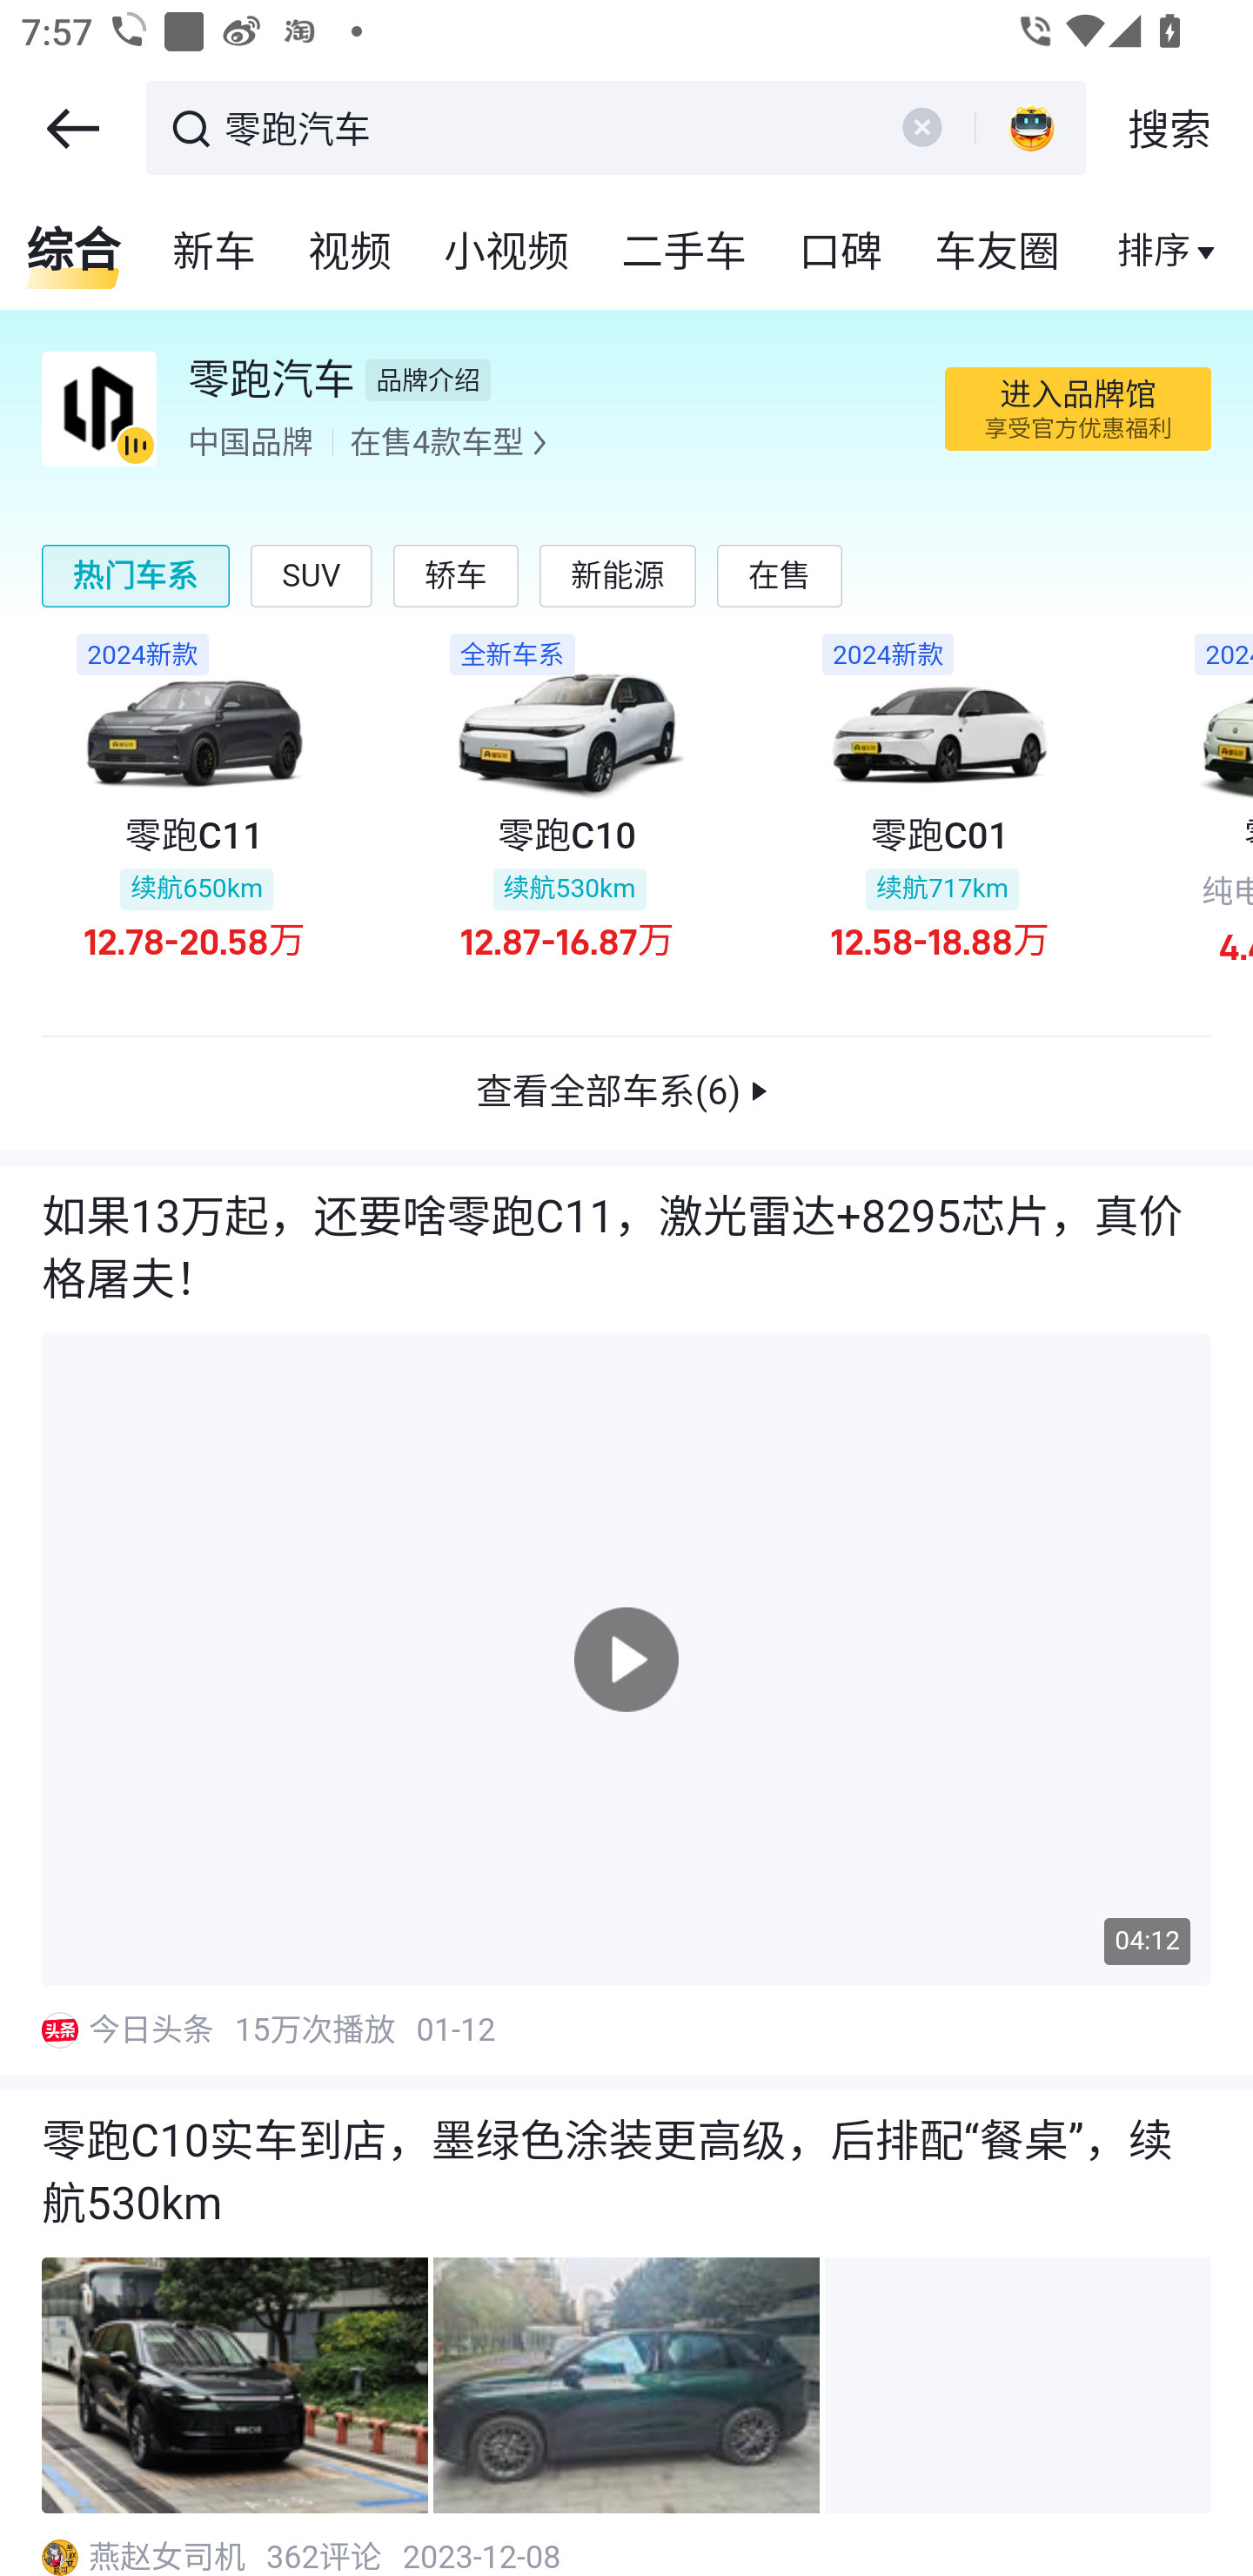  What do you see at coordinates (626, 1095) in the screenshot?
I see `查看全部车系(6)` at bounding box center [626, 1095].